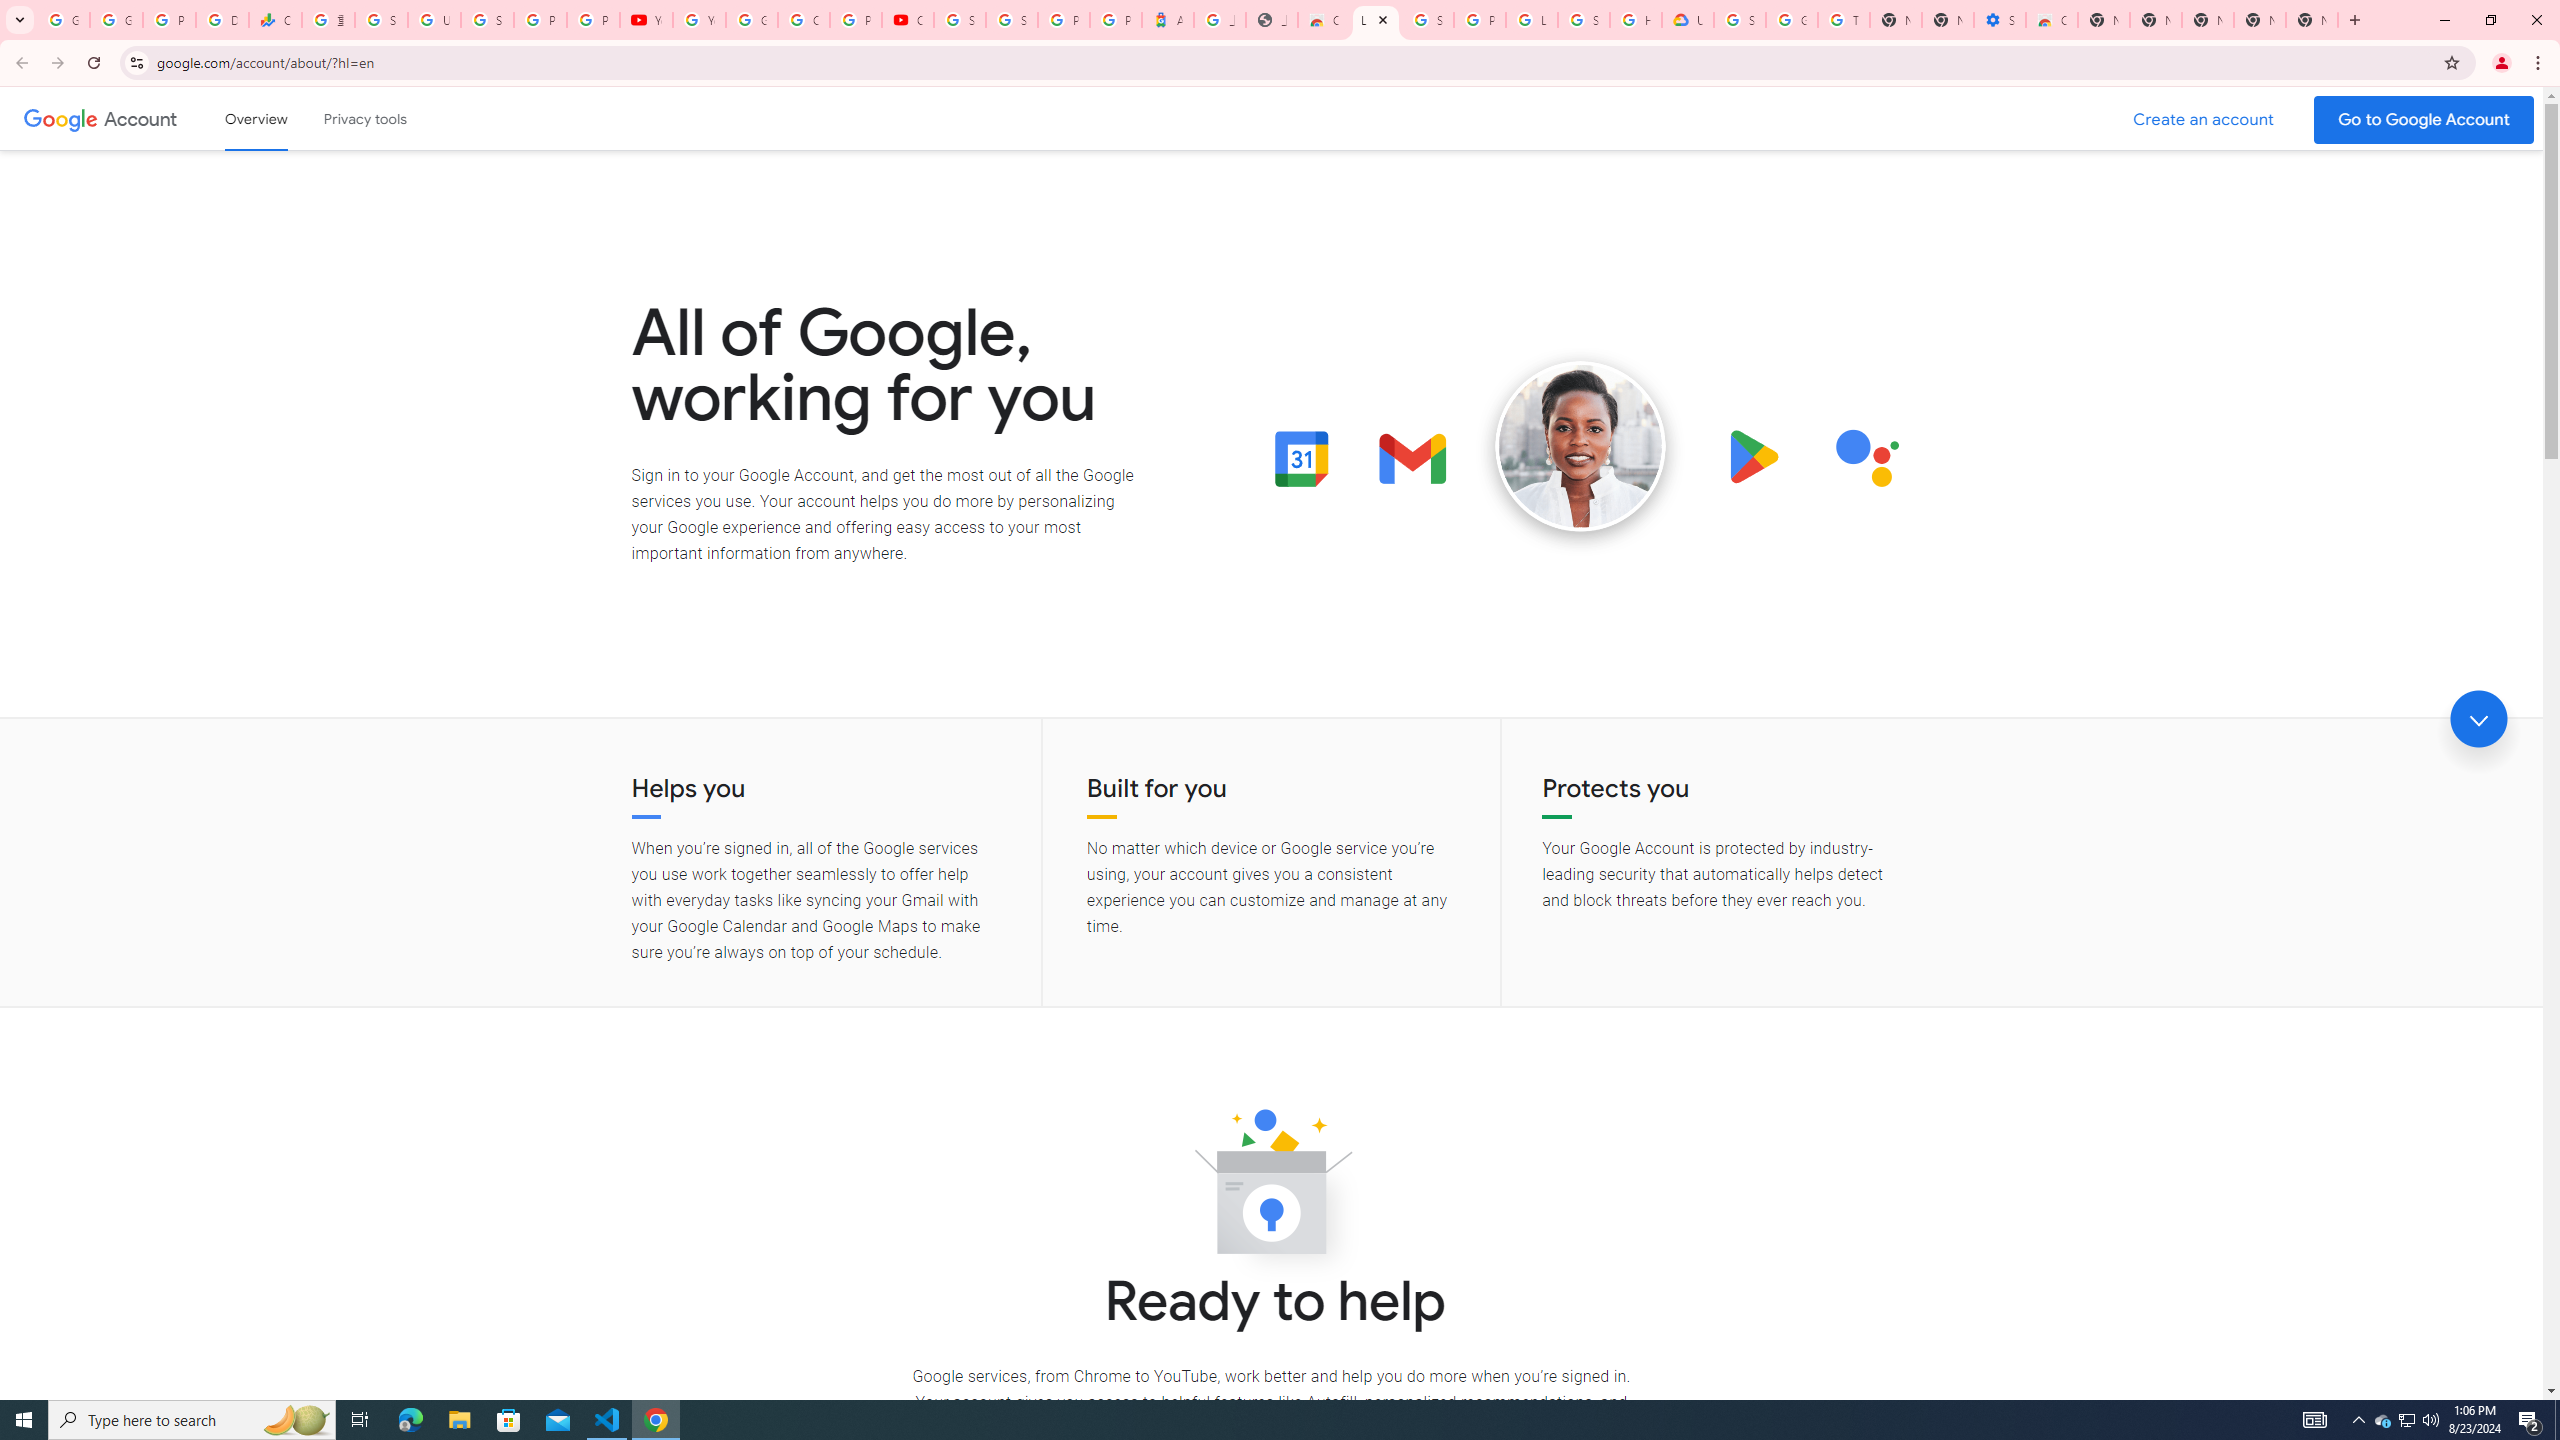 The image size is (2560, 1440). Describe the element at coordinates (2104, 20) in the screenshot. I see `New Tab` at that location.